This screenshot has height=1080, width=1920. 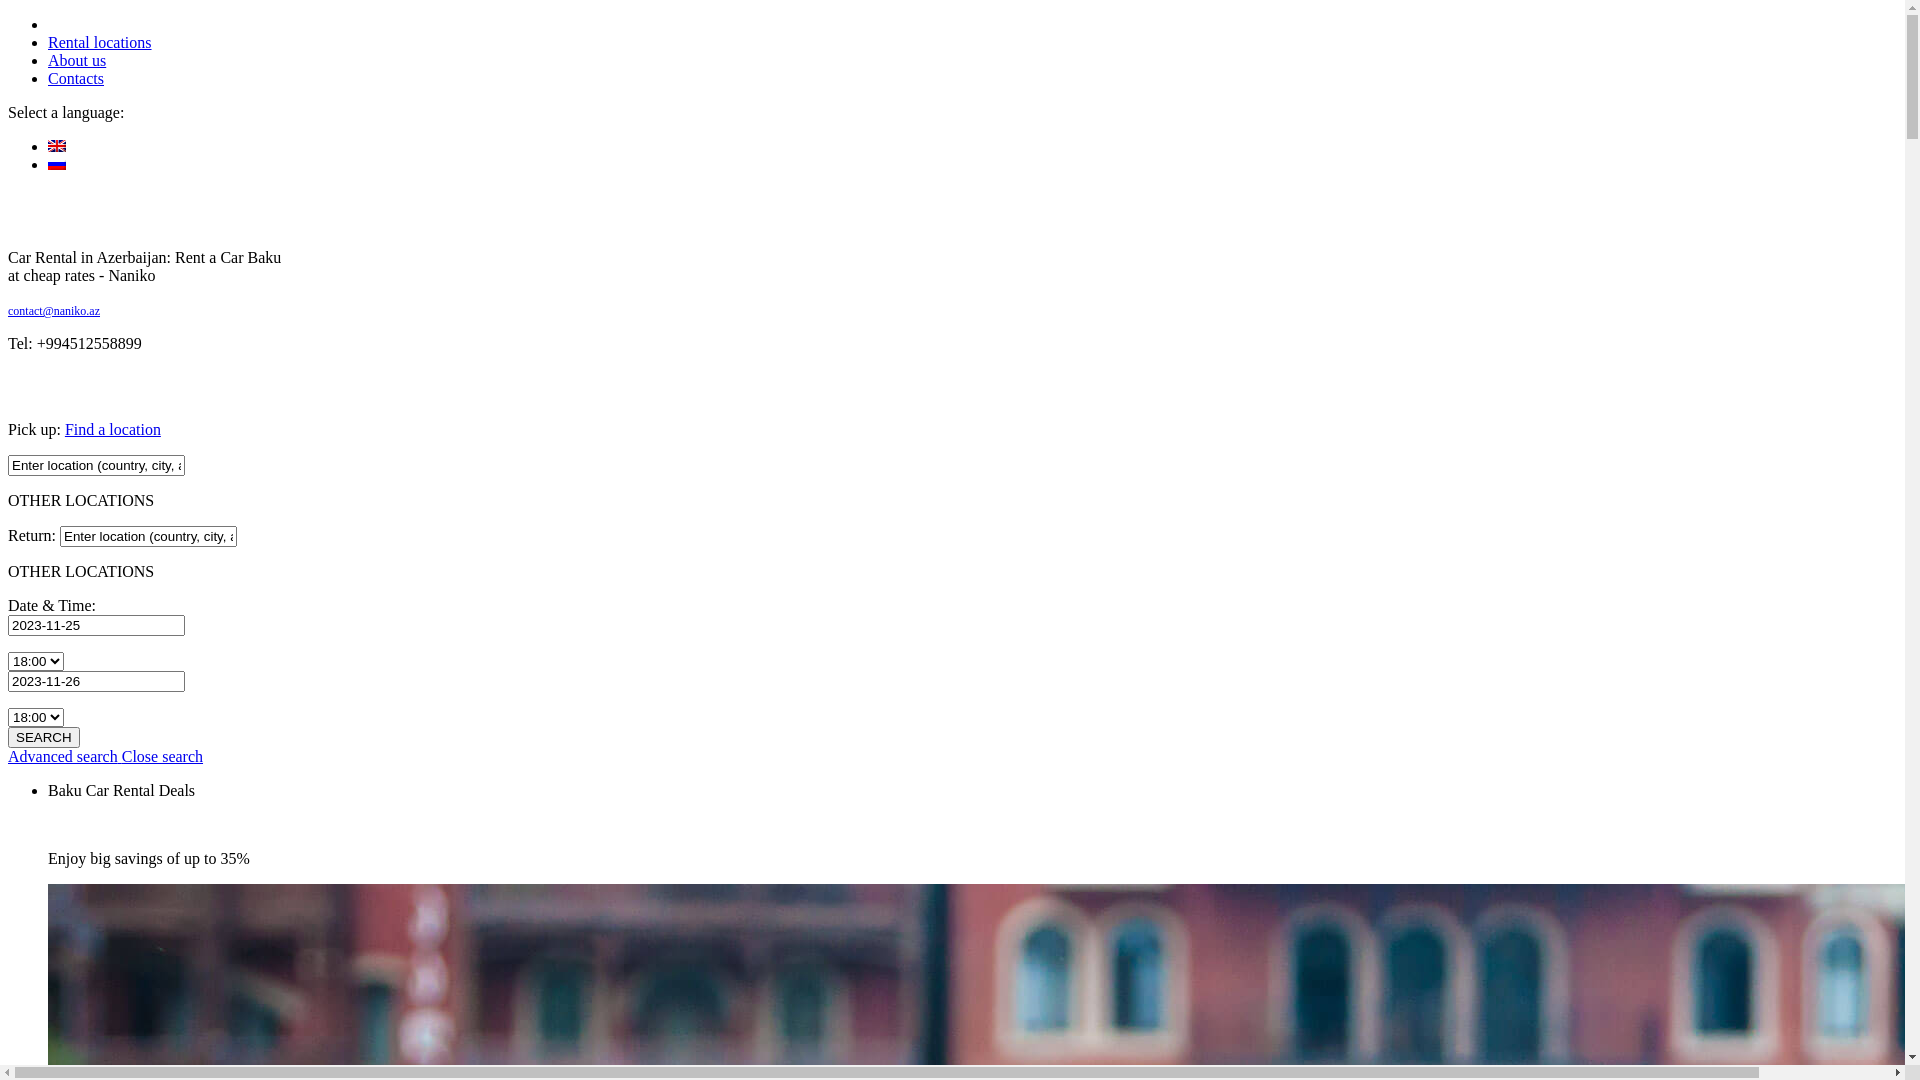 I want to click on Contacts, so click(x=76, y=78).